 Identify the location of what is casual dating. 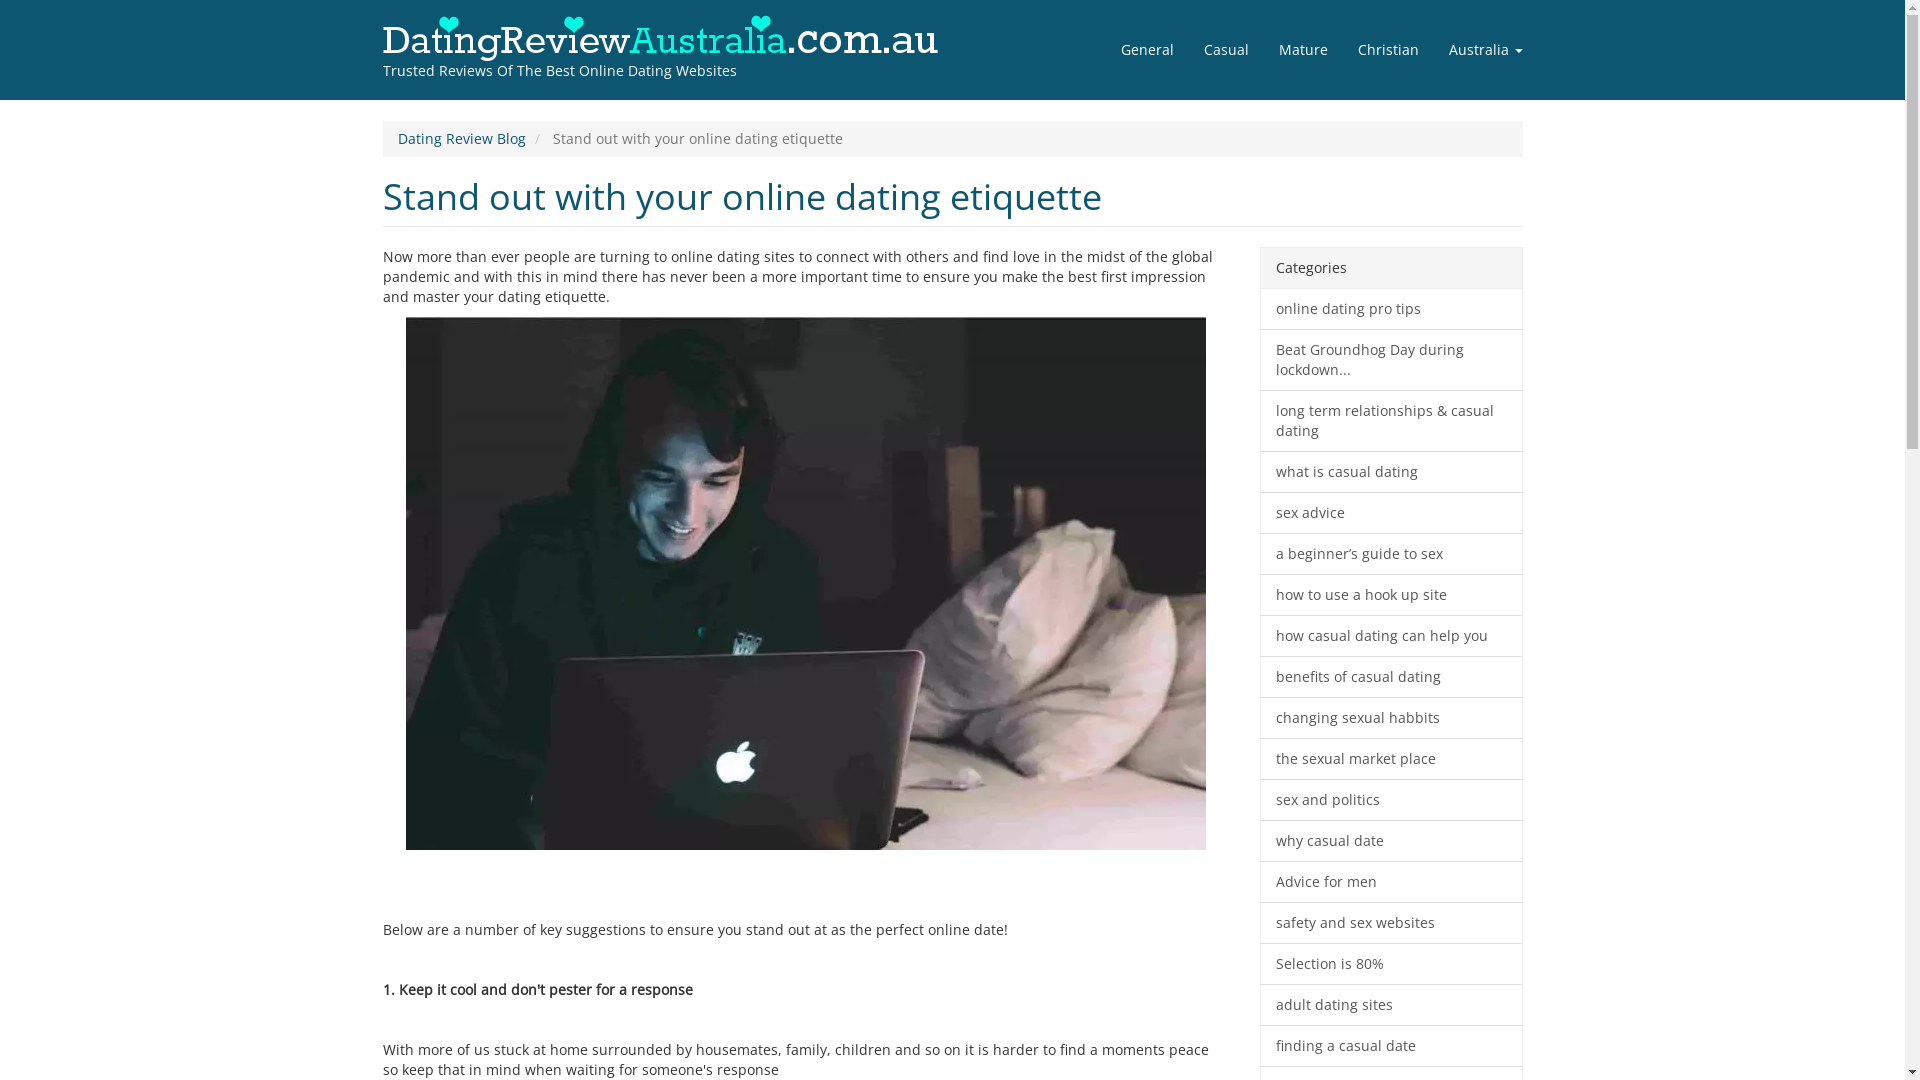
(1392, 472).